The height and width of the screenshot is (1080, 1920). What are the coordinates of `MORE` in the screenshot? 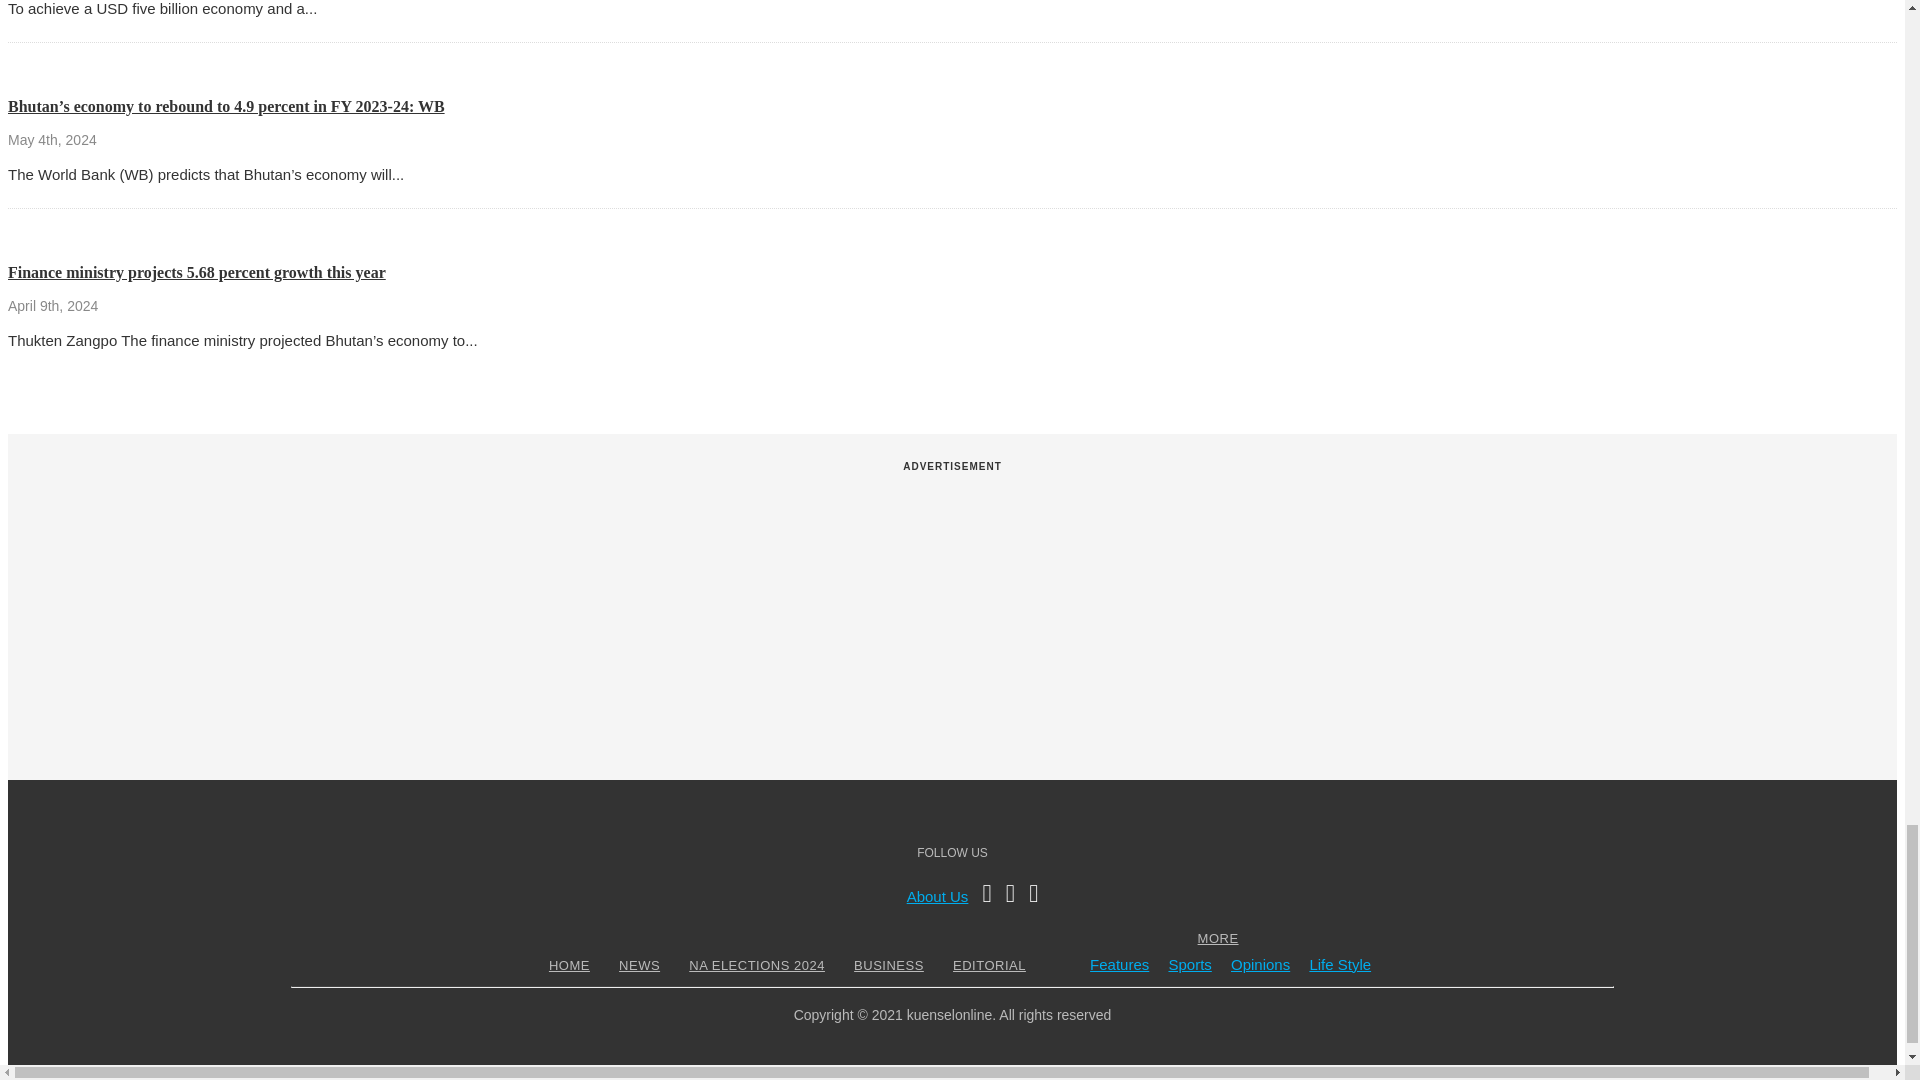 It's located at (1218, 938).